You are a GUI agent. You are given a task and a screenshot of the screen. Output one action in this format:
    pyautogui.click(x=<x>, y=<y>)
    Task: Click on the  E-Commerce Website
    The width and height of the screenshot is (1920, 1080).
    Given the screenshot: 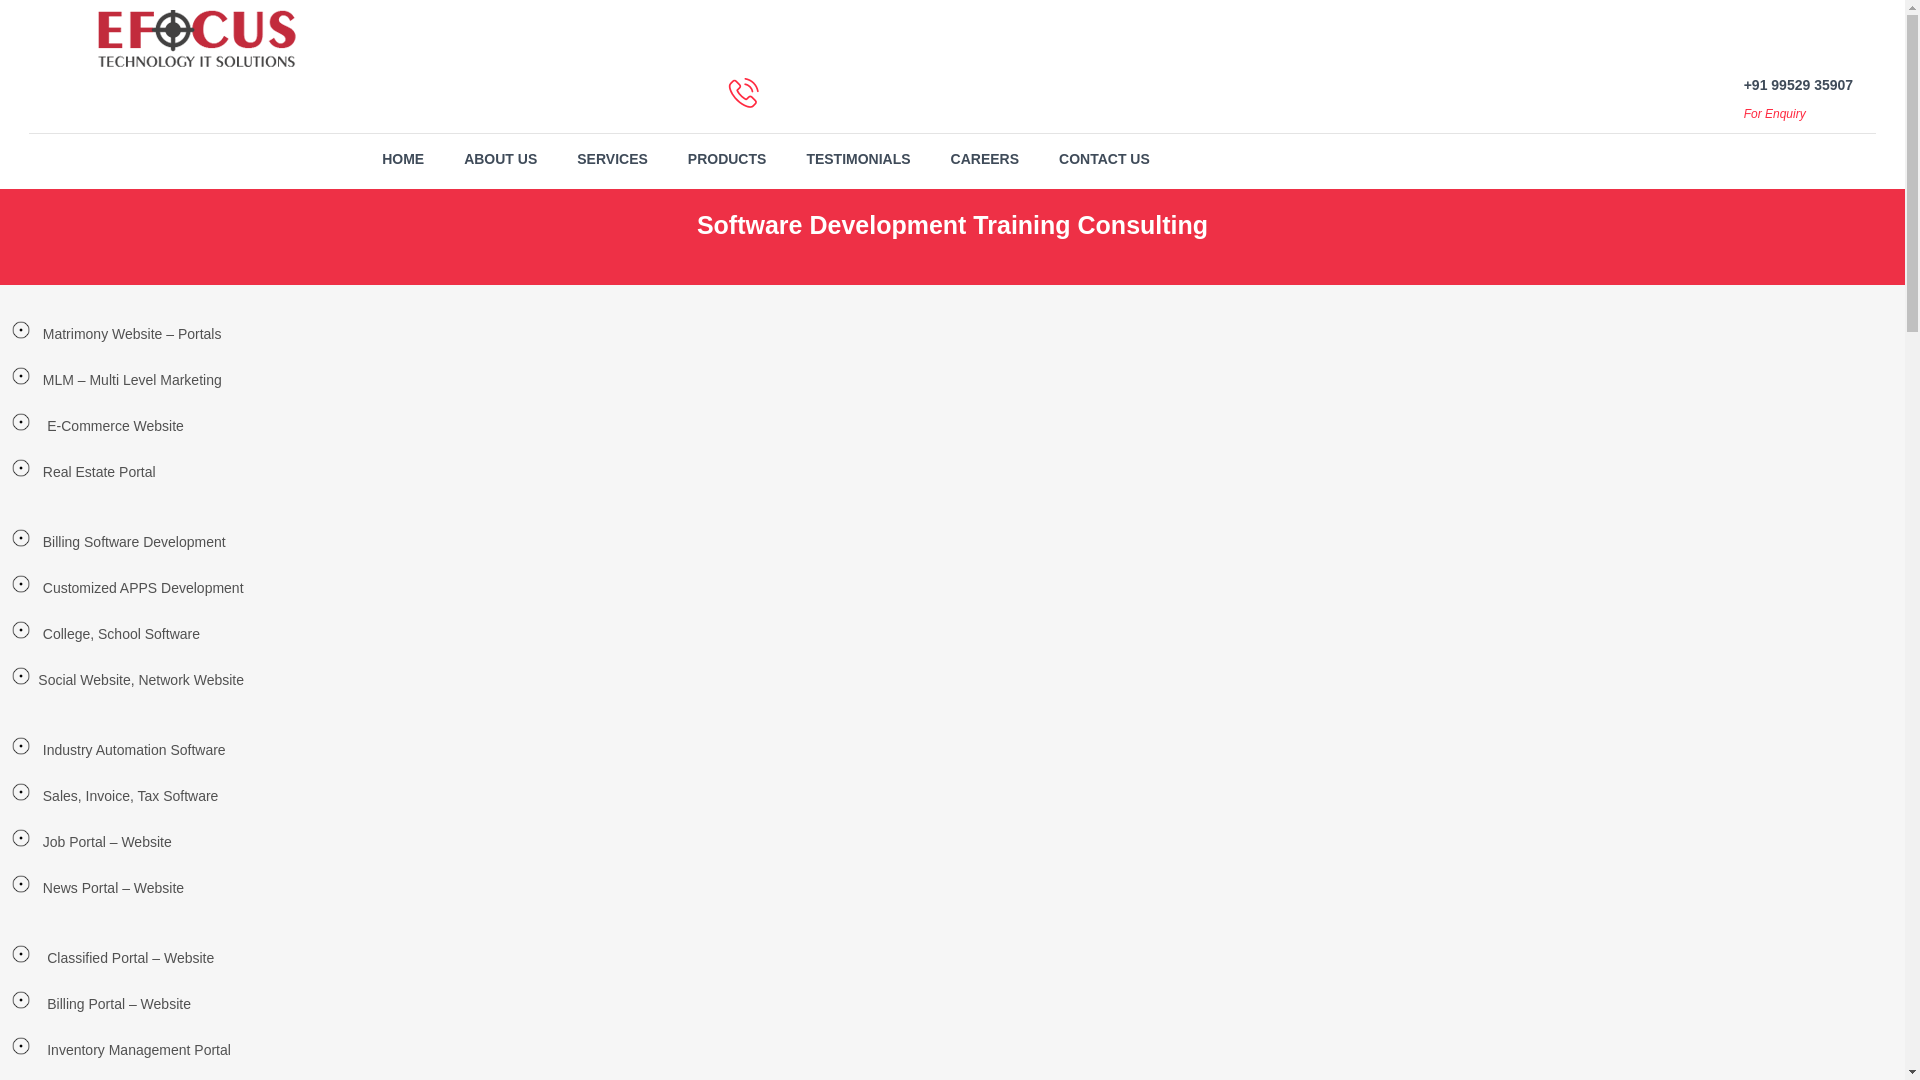 What is the action you would take?
    pyautogui.click(x=113, y=426)
    